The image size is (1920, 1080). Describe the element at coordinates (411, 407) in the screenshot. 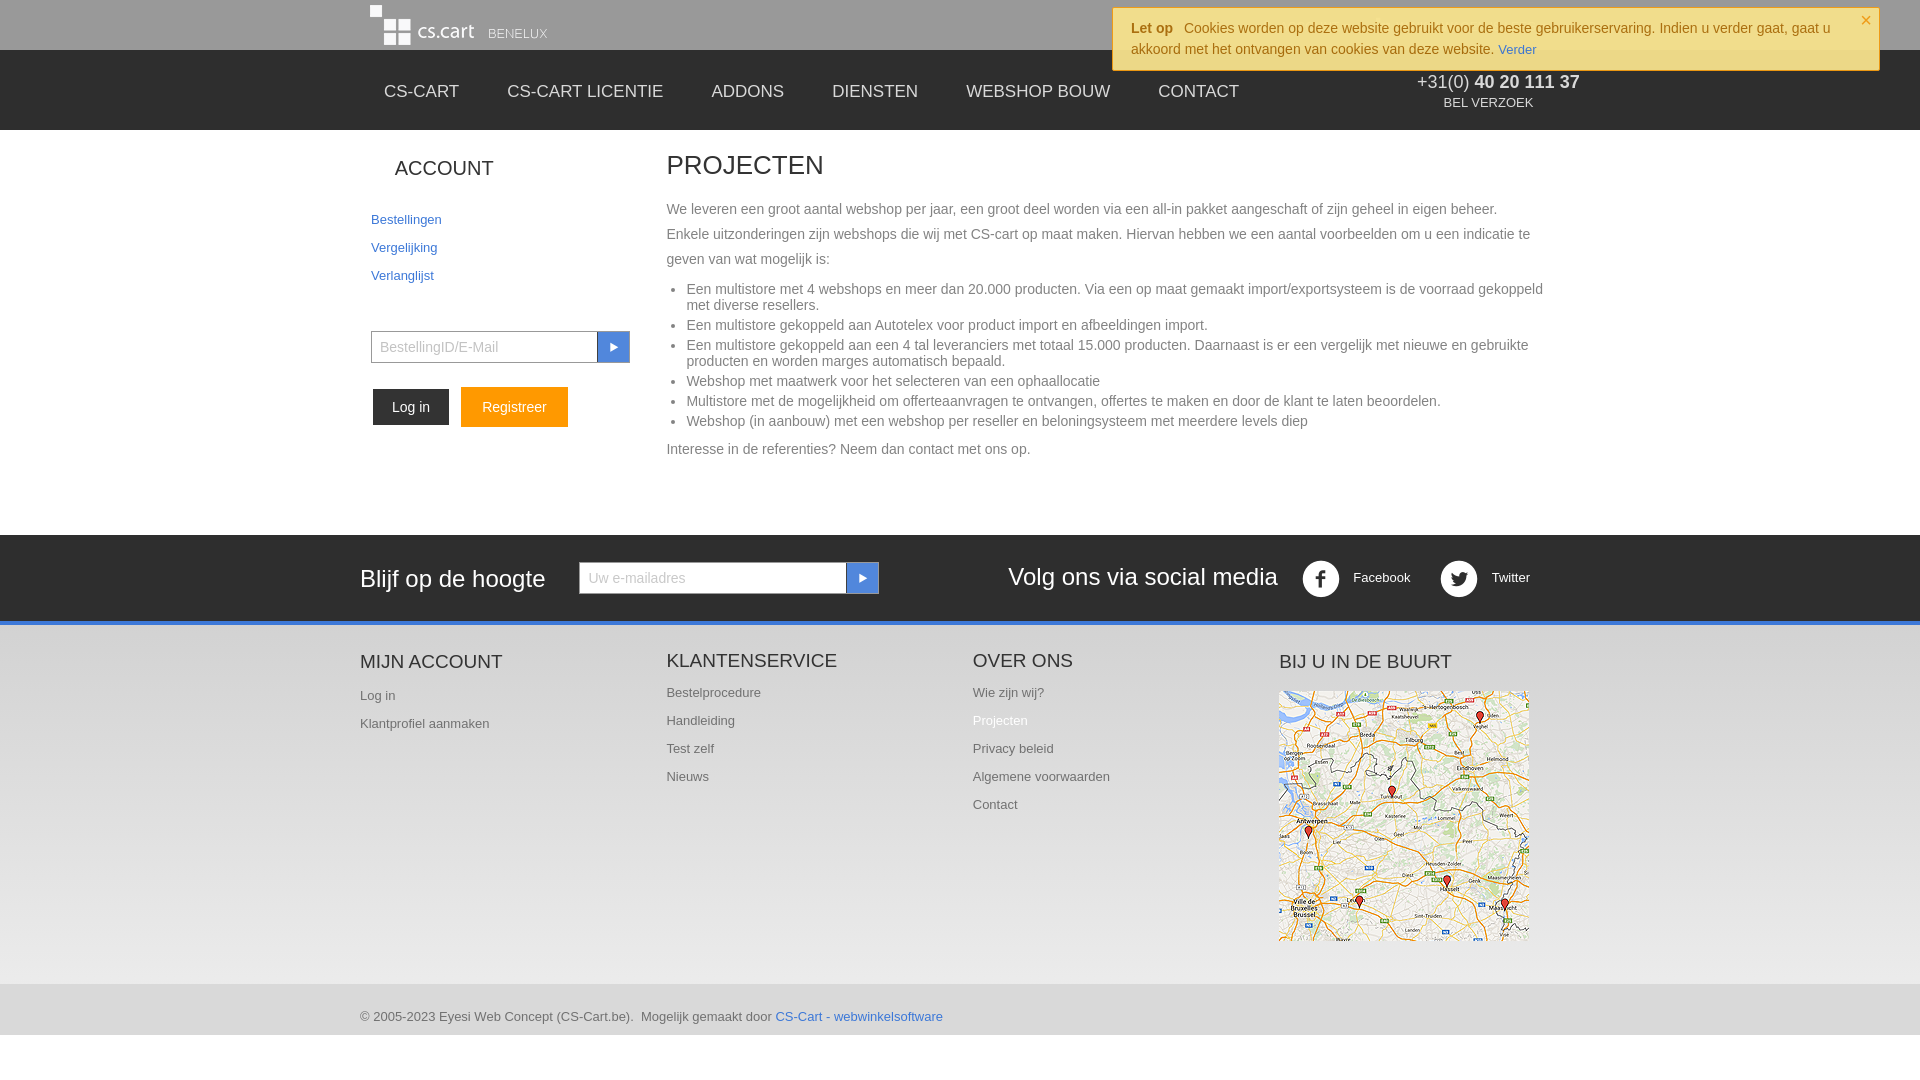

I see `Log in` at that location.